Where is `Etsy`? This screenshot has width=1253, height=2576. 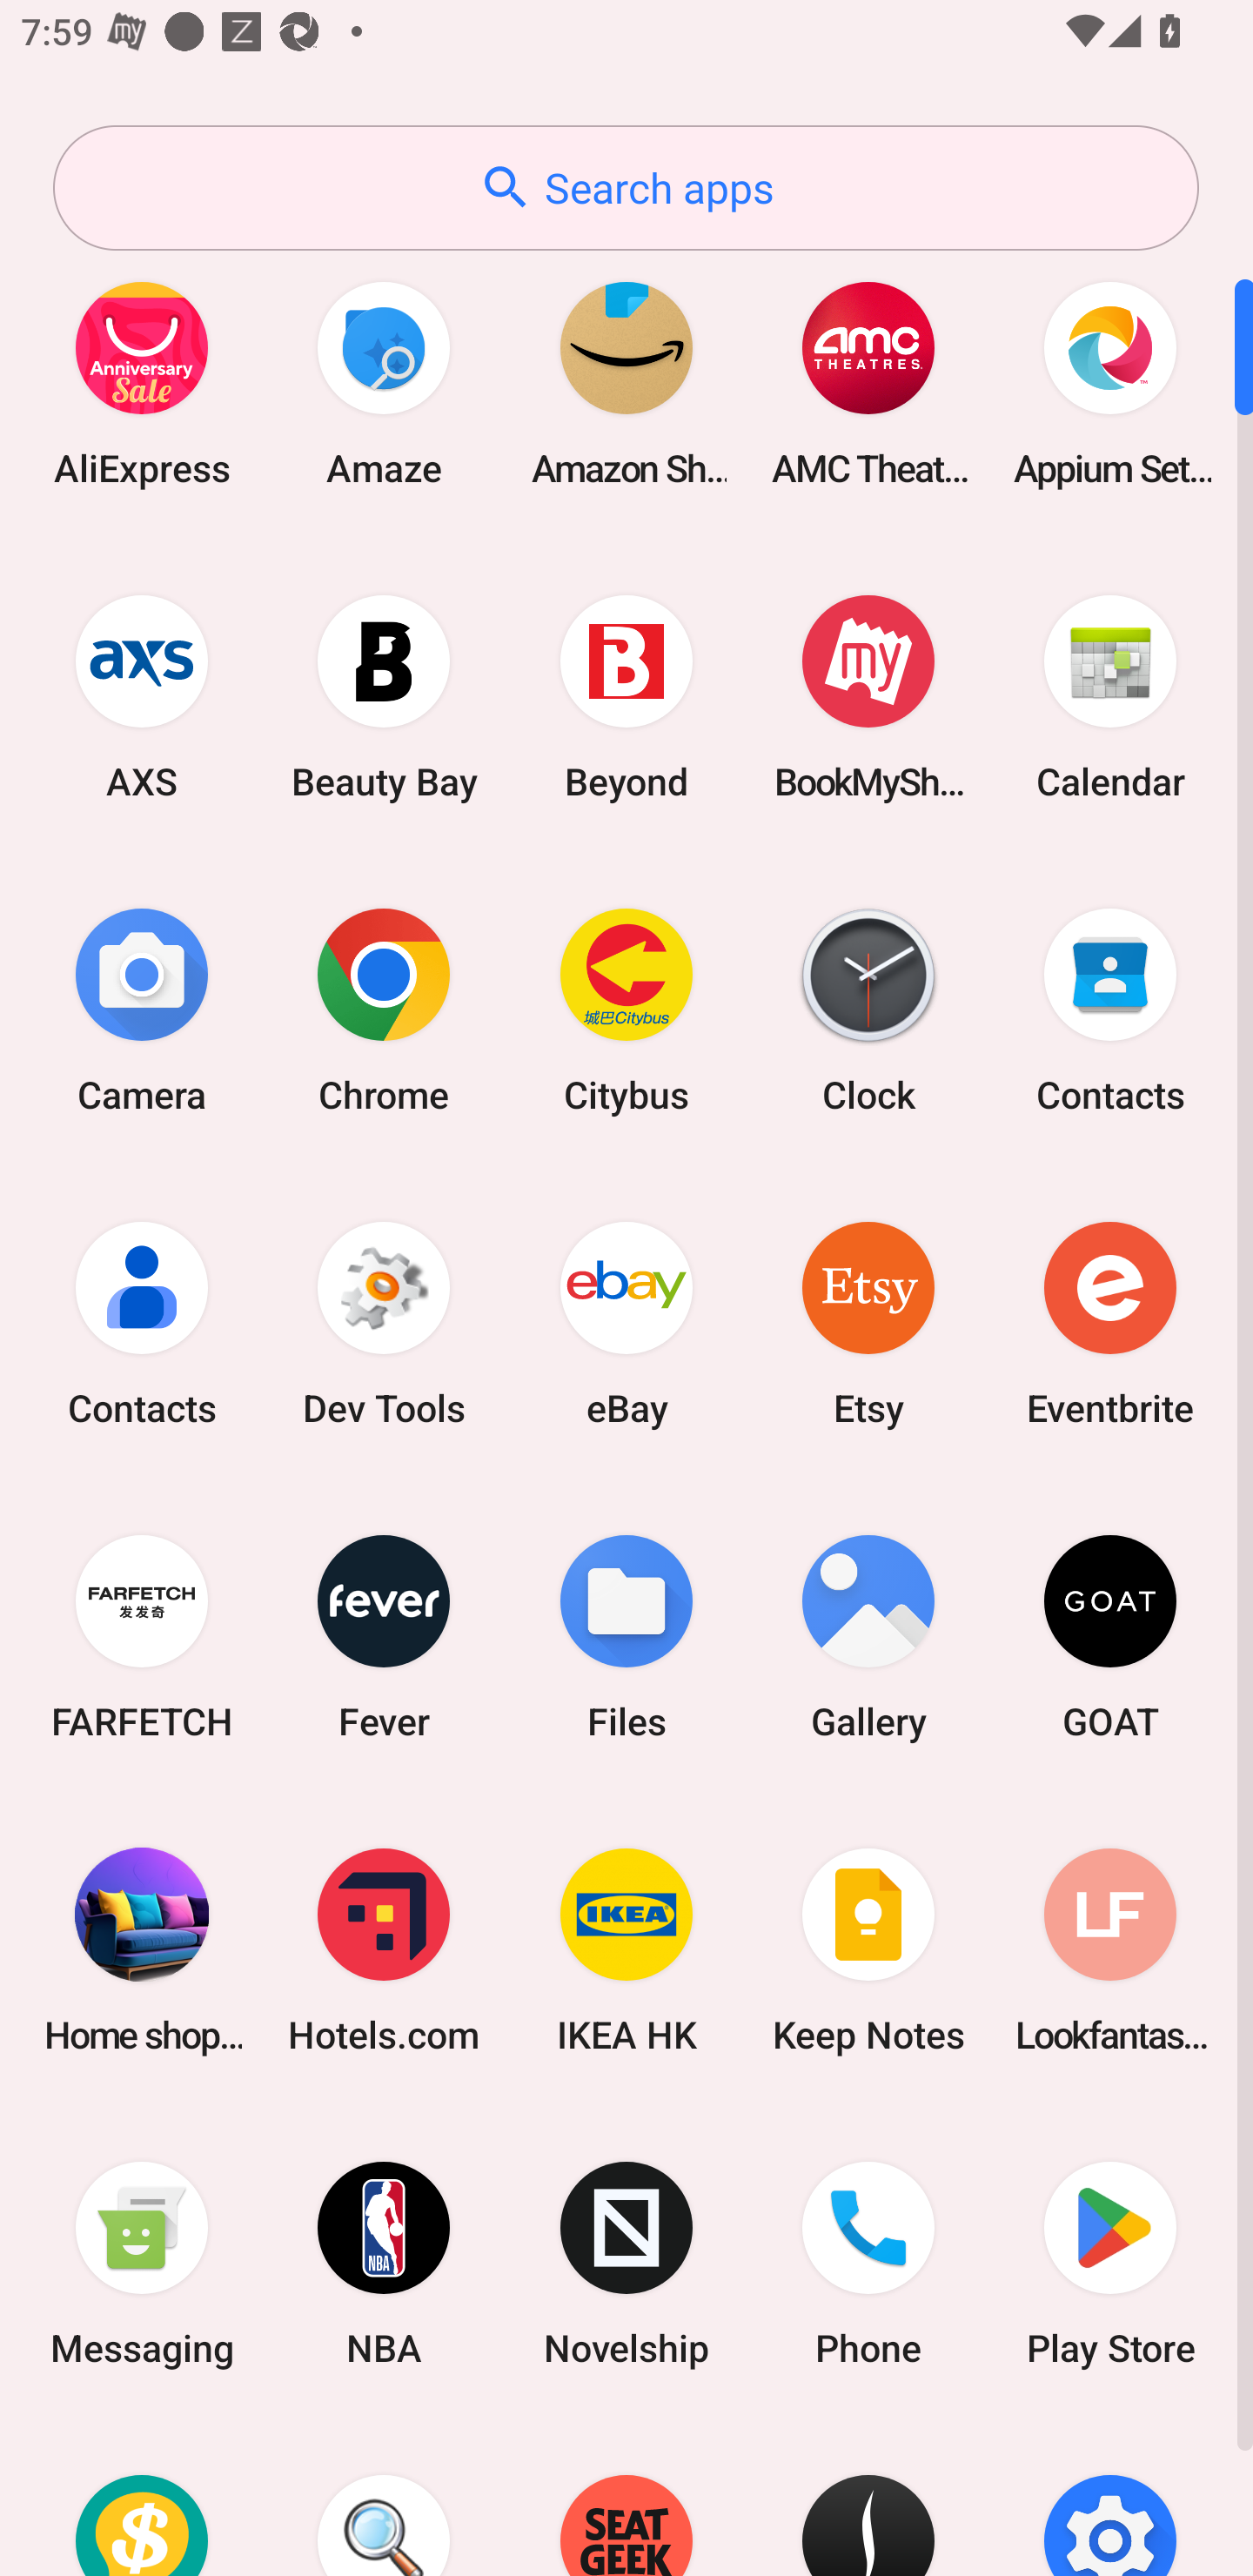
Etsy is located at coordinates (868, 1323).